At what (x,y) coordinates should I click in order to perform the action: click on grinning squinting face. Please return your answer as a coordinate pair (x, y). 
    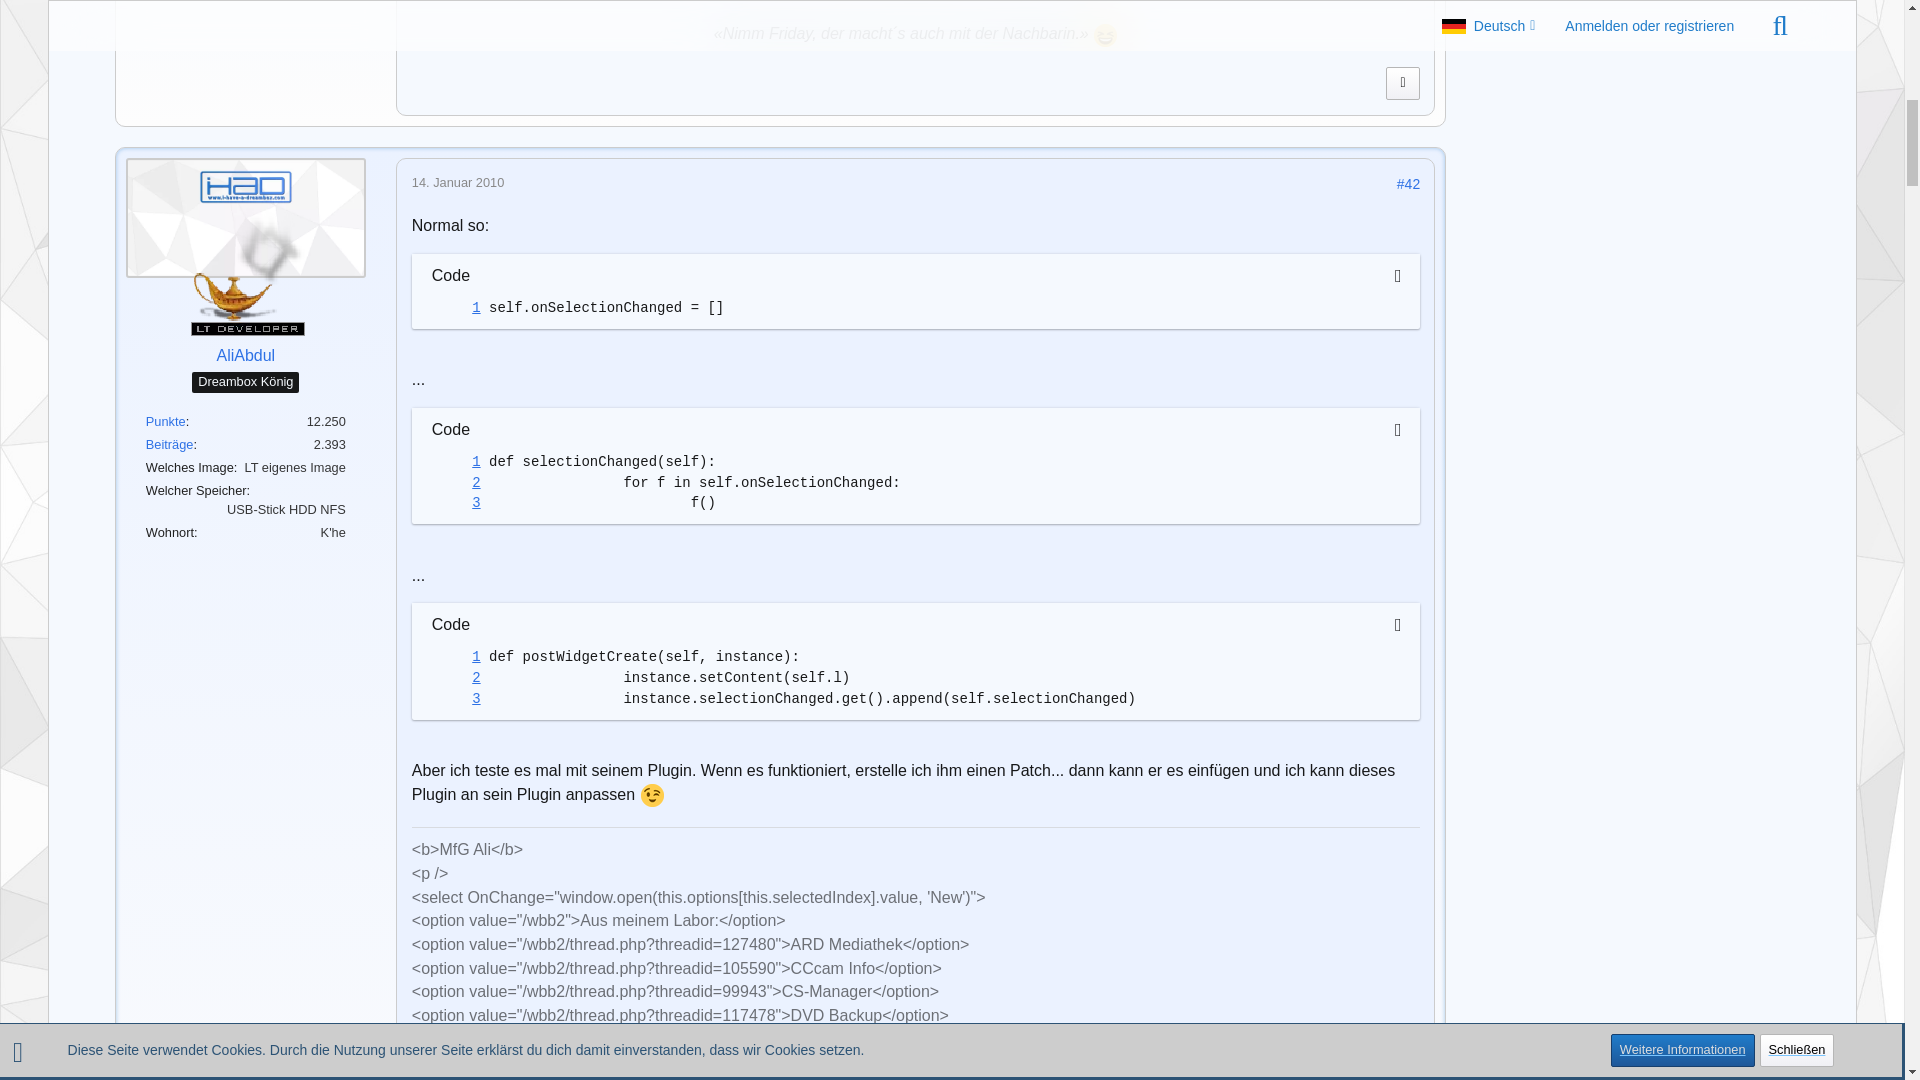
    Looking at the image, I should click on (1106, 35).